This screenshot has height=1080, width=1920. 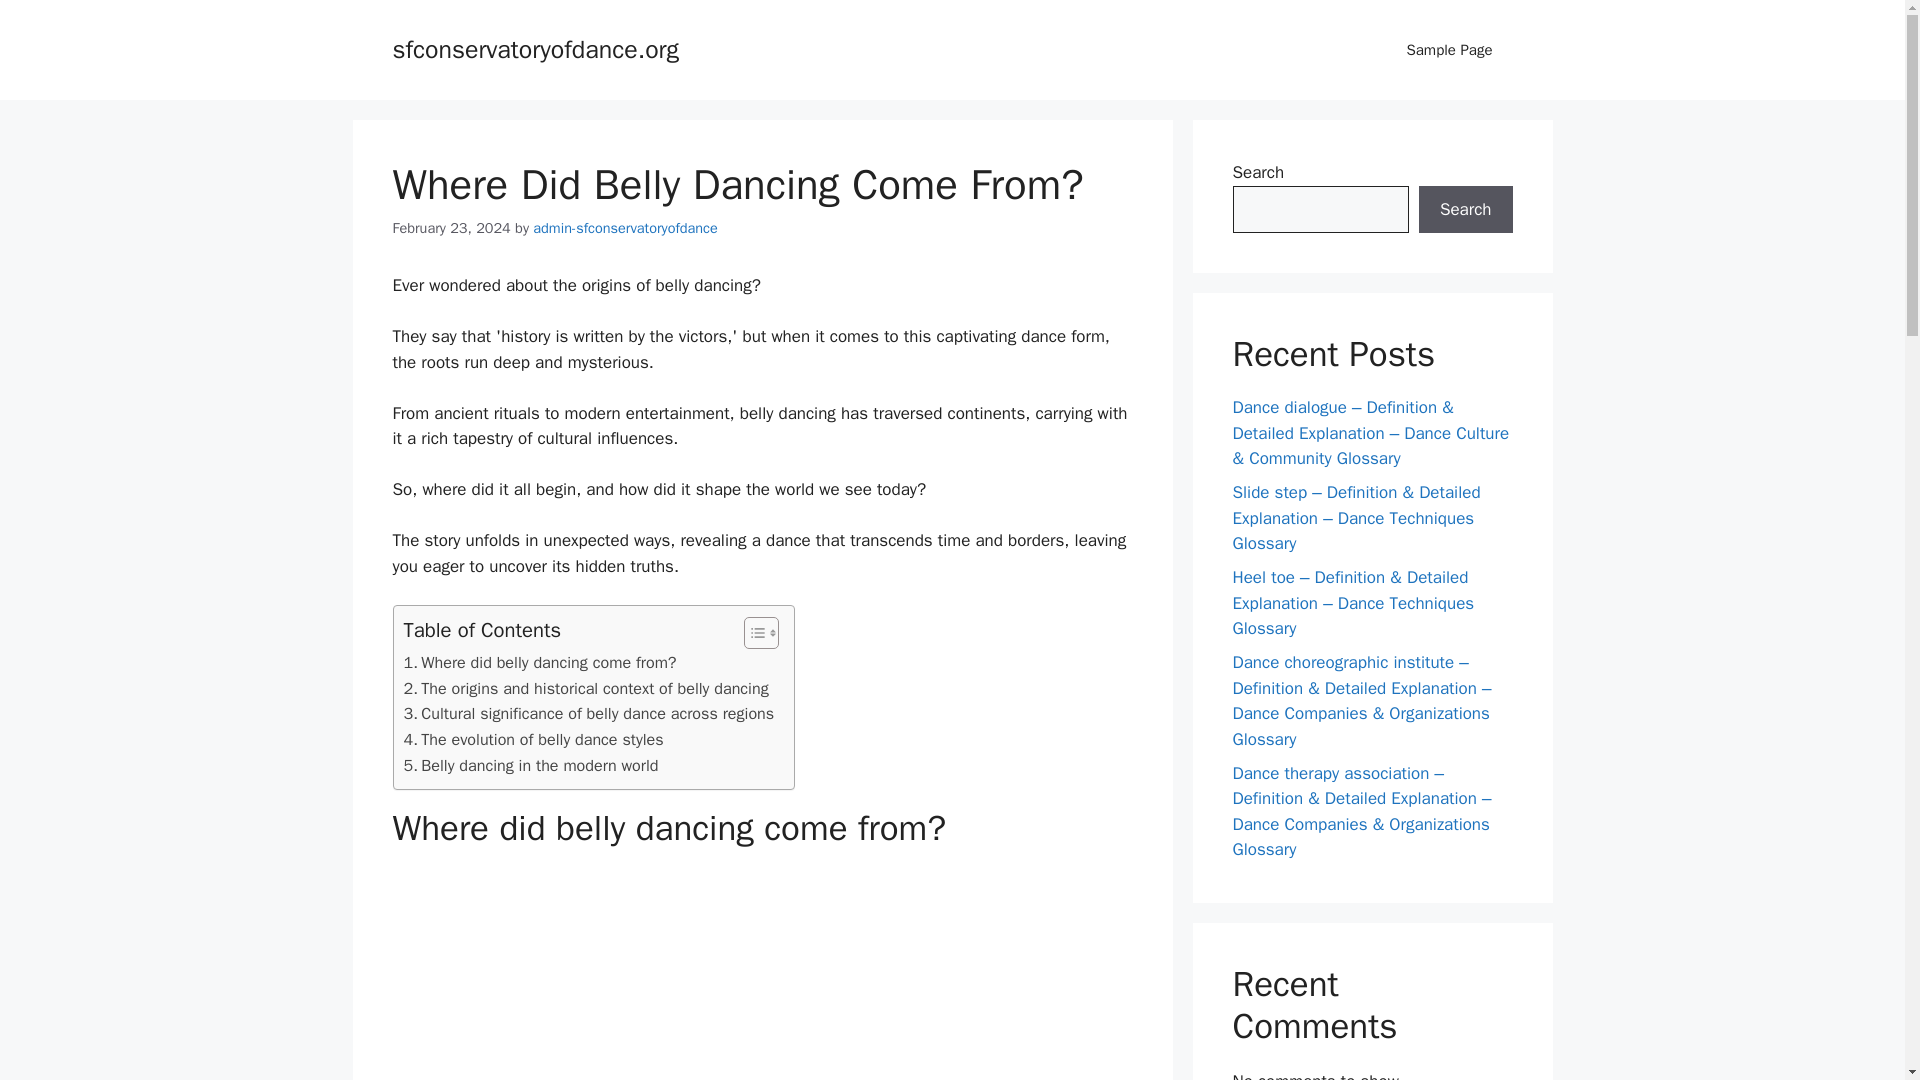 I want to click on admin-sfconservatoryofdance, so click(x=626, y=228).